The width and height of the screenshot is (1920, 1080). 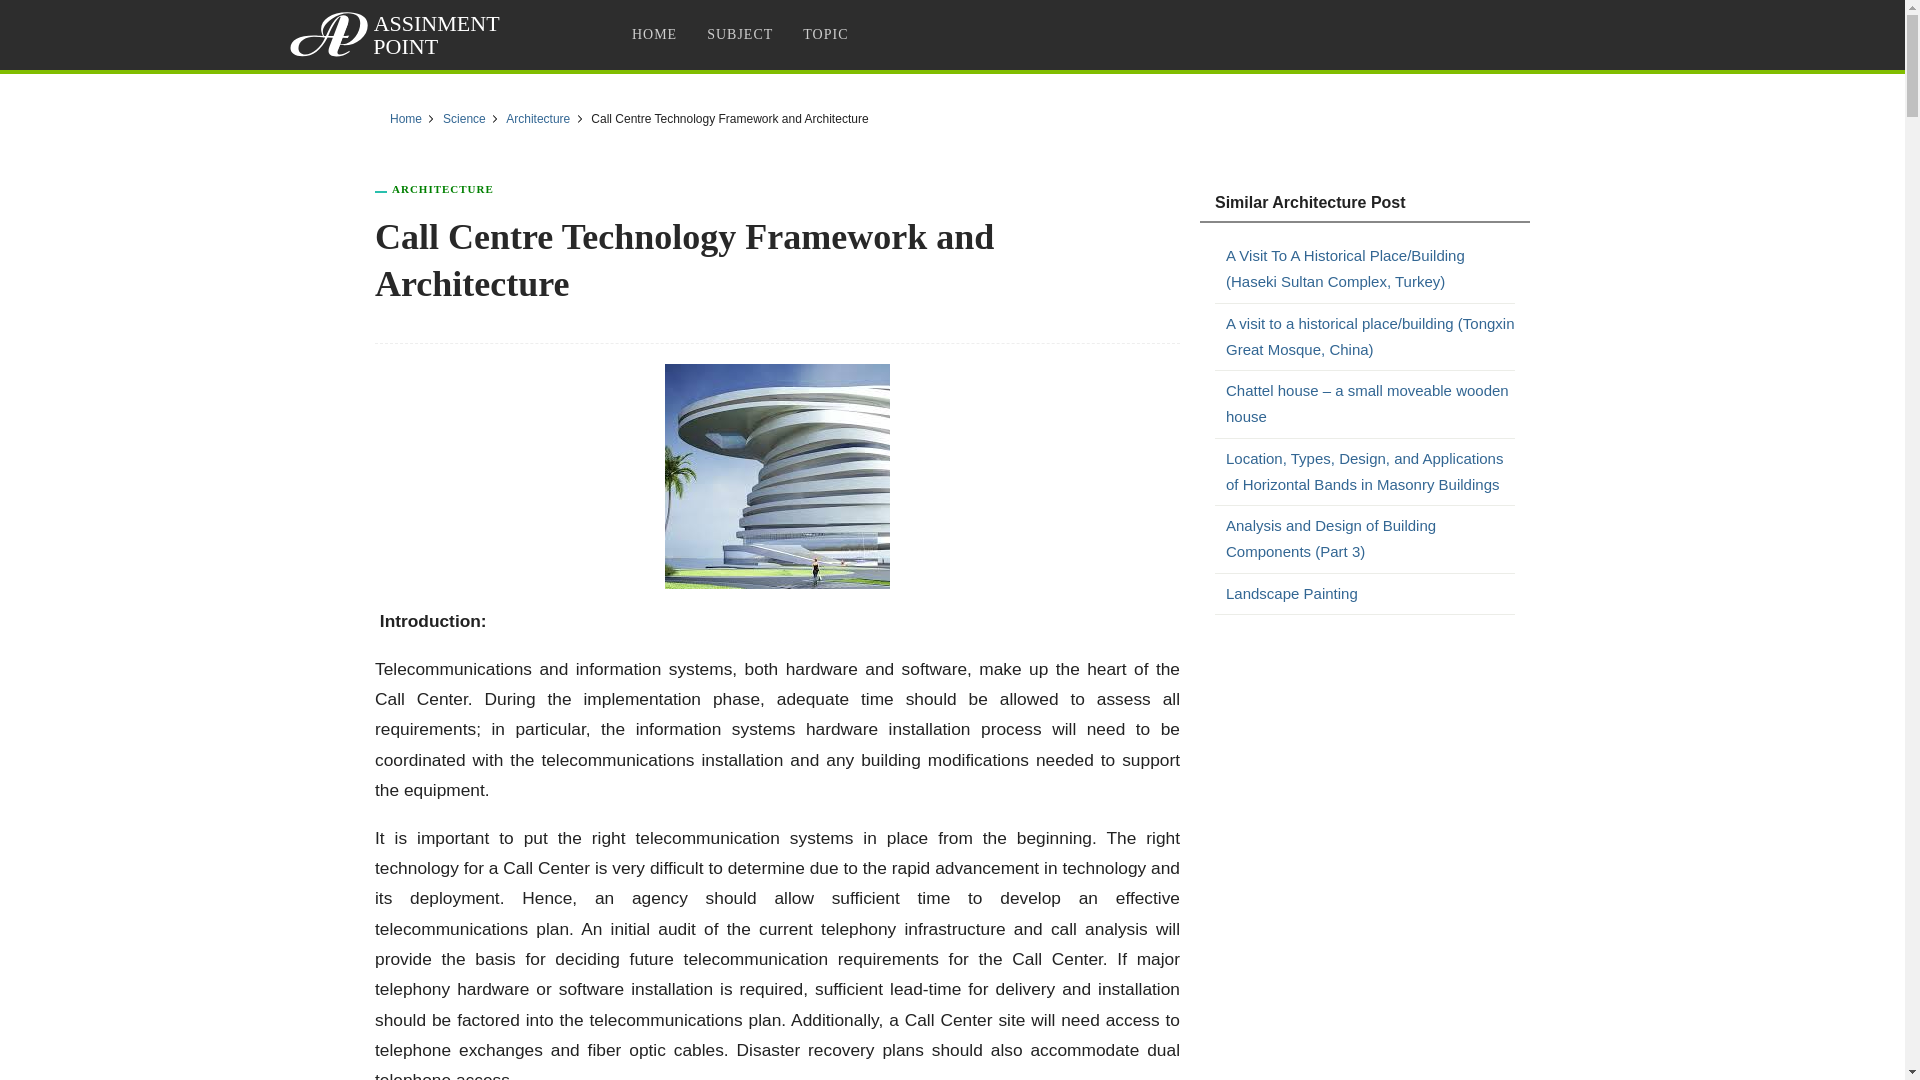 I want to click on Architecture, so click(x=442, y=188).